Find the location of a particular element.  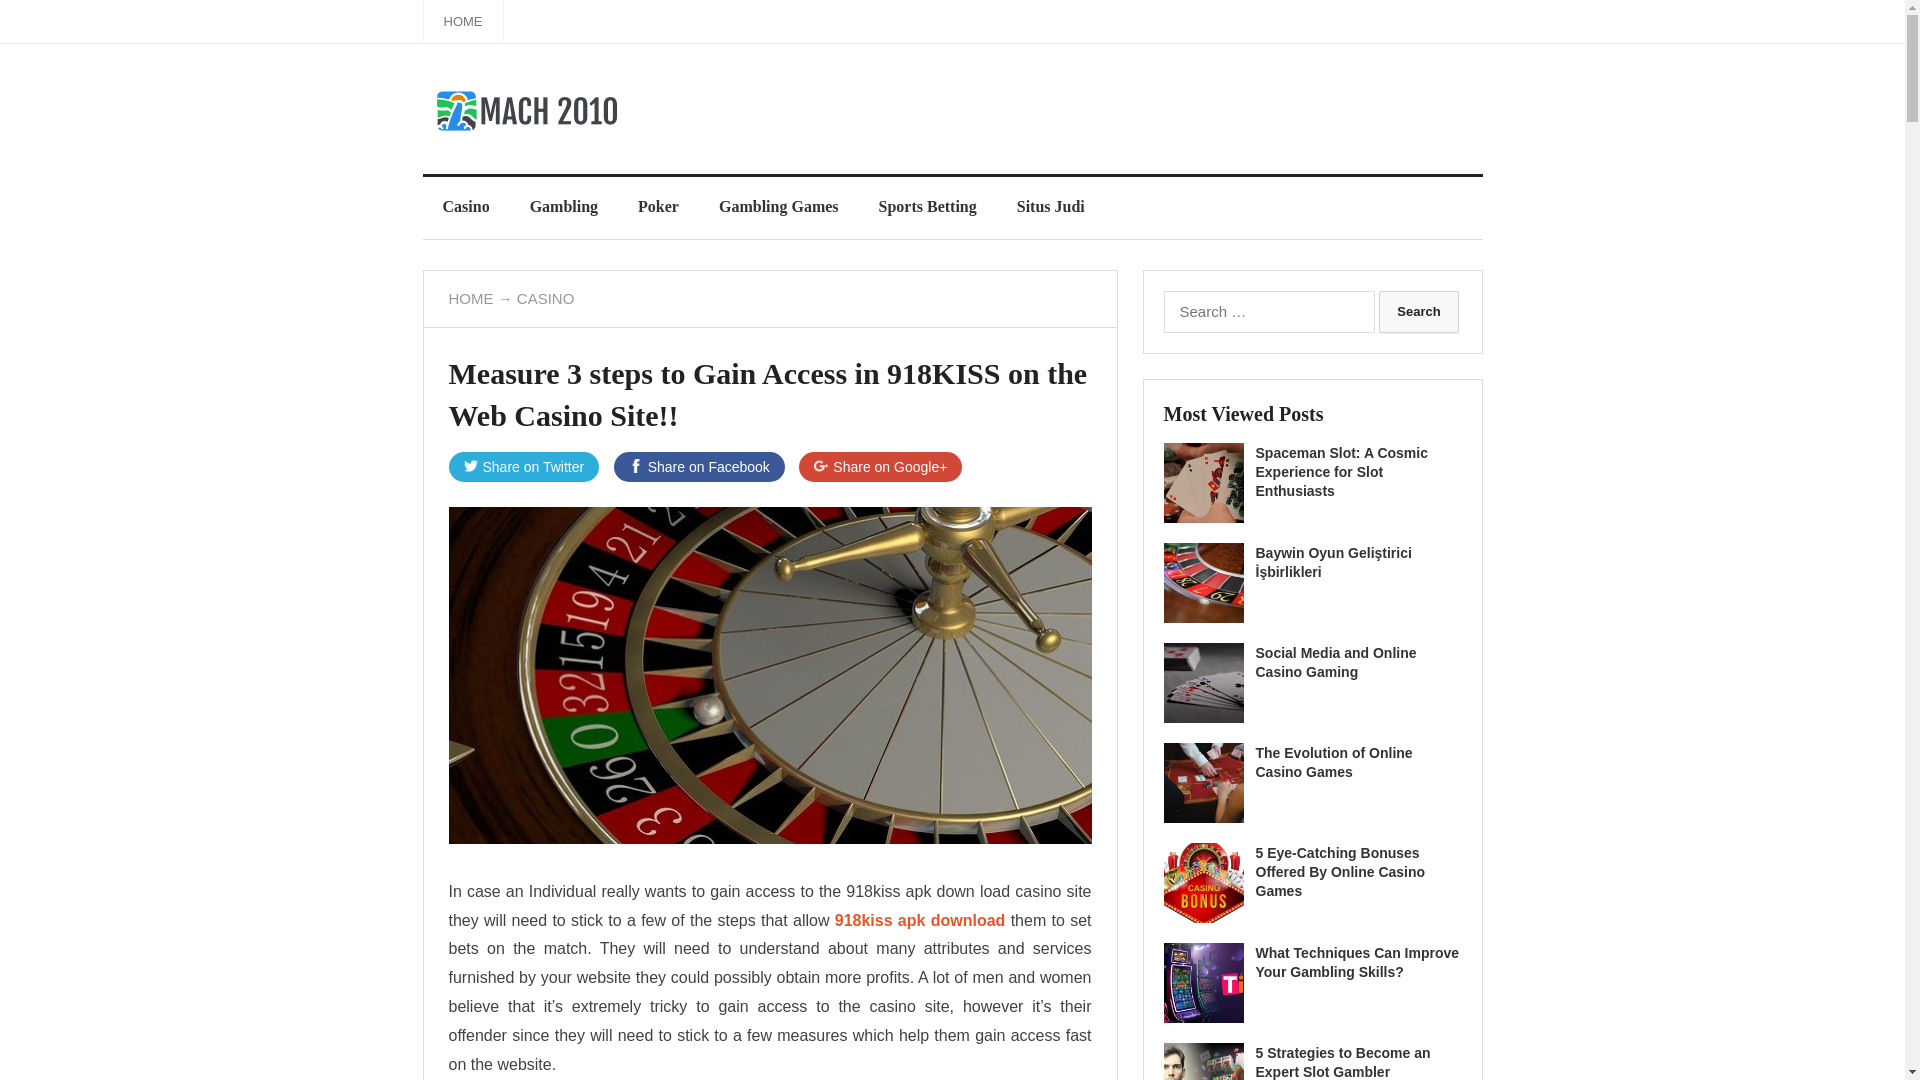

Share on Facebook is located at coordinates (700, 466).